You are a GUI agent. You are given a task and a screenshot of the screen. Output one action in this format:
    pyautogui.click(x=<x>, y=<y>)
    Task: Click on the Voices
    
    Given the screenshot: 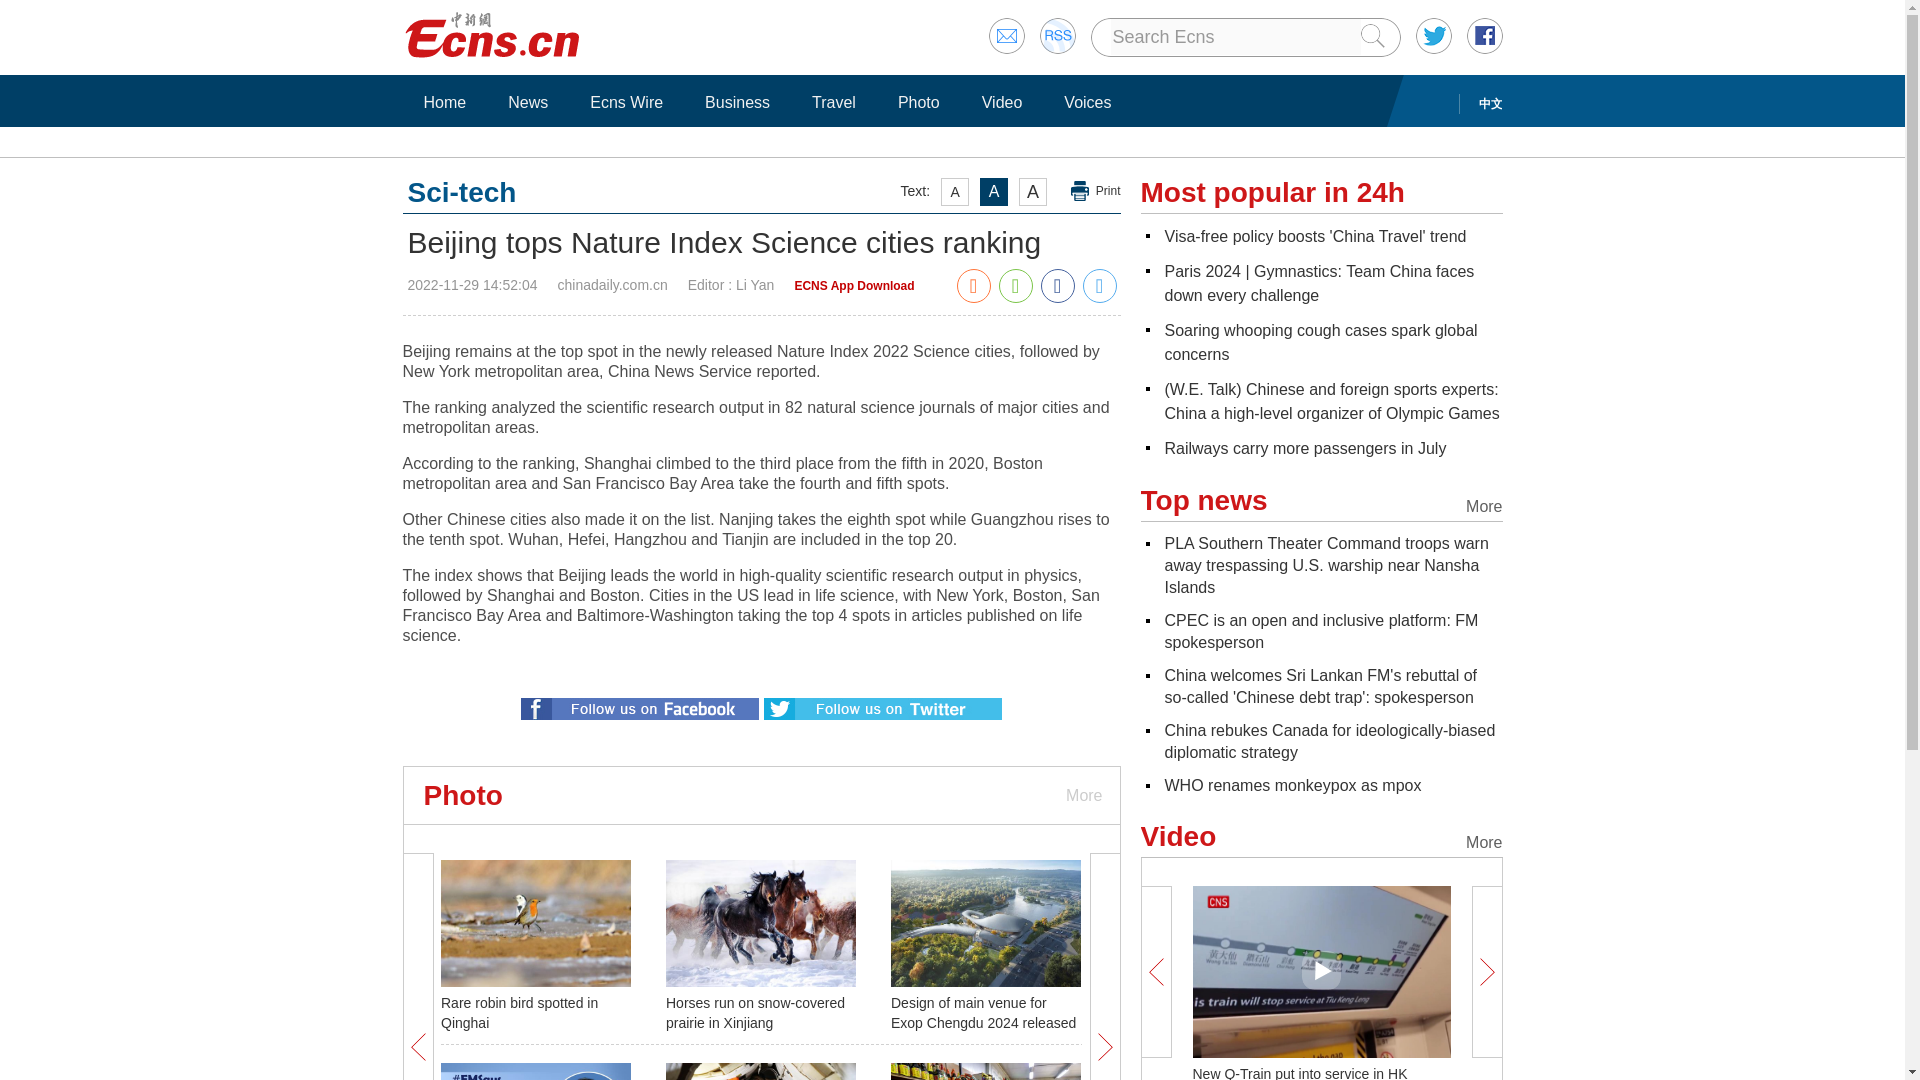 What is the action you would take?
    pyautogui.click(x=1086, y=102)
    